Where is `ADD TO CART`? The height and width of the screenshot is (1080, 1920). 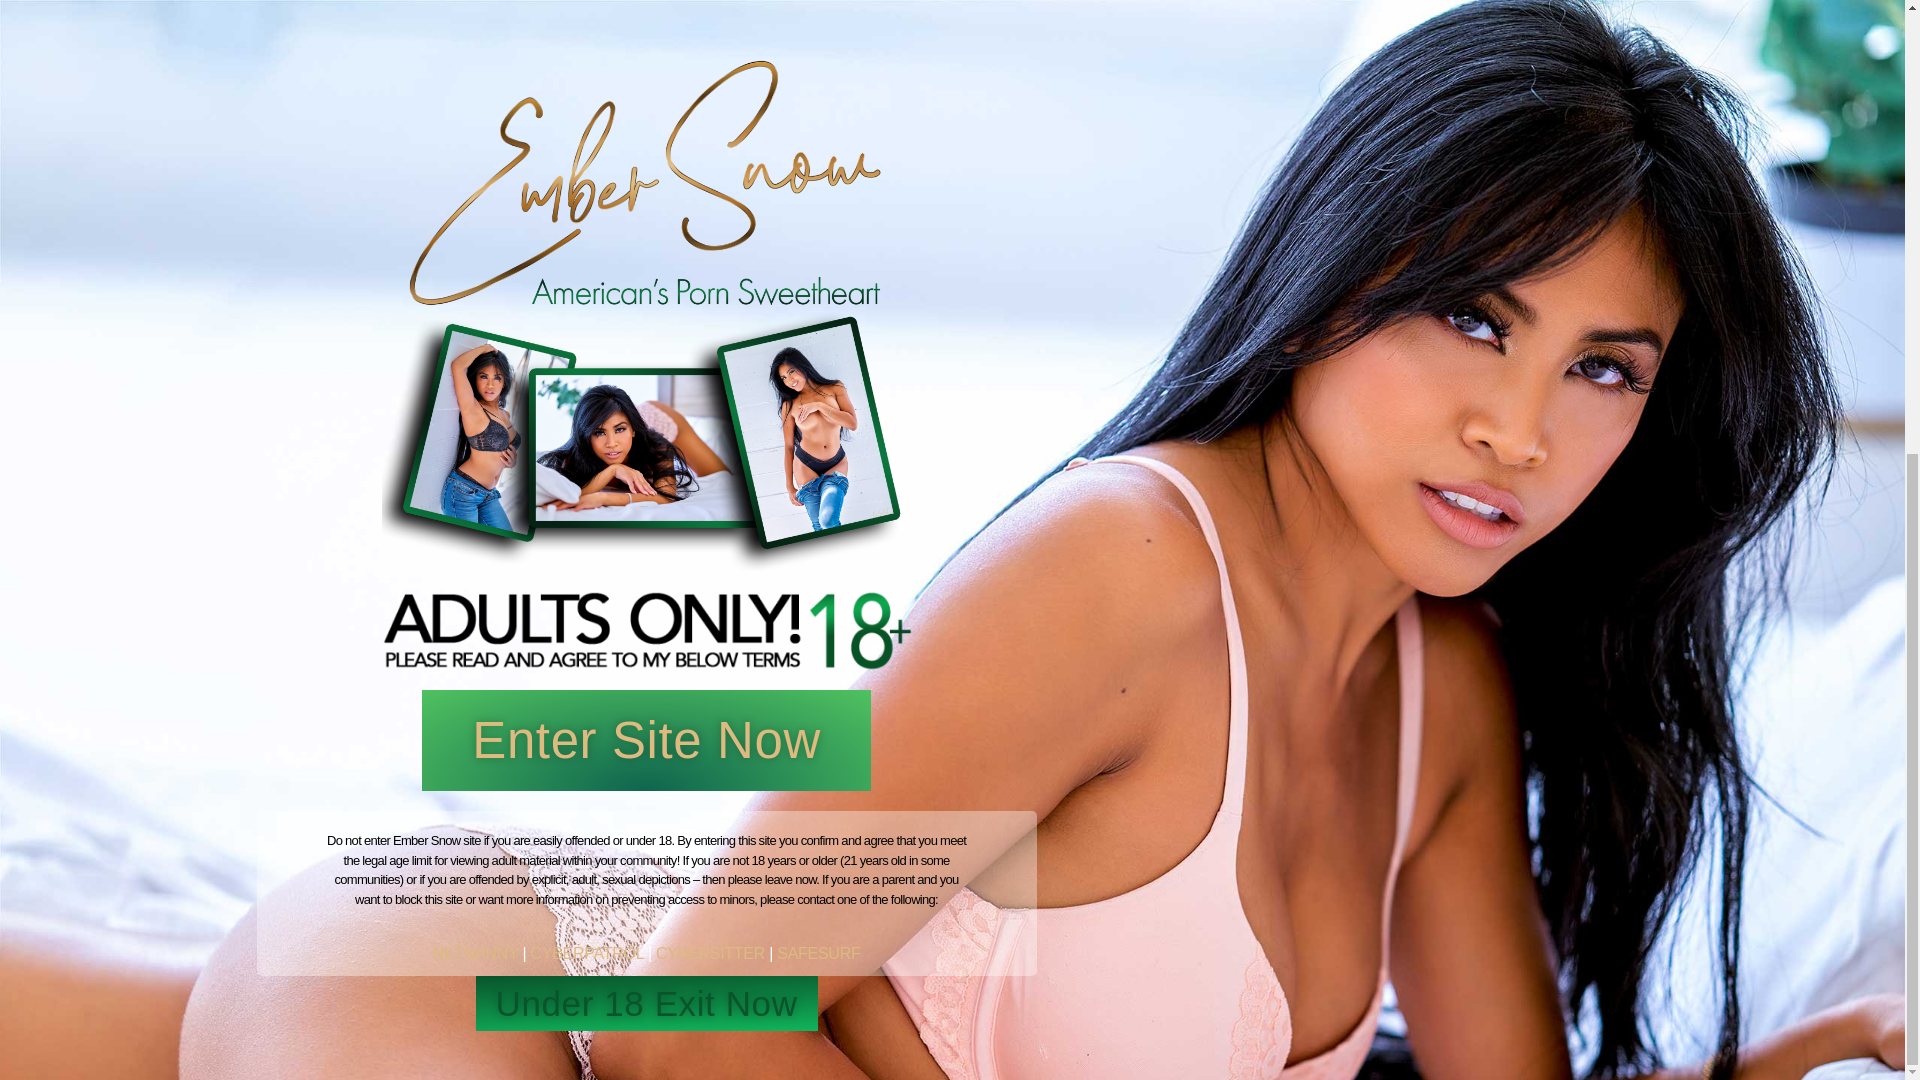 ADD TO CART is located at coordinates (1336, 654).